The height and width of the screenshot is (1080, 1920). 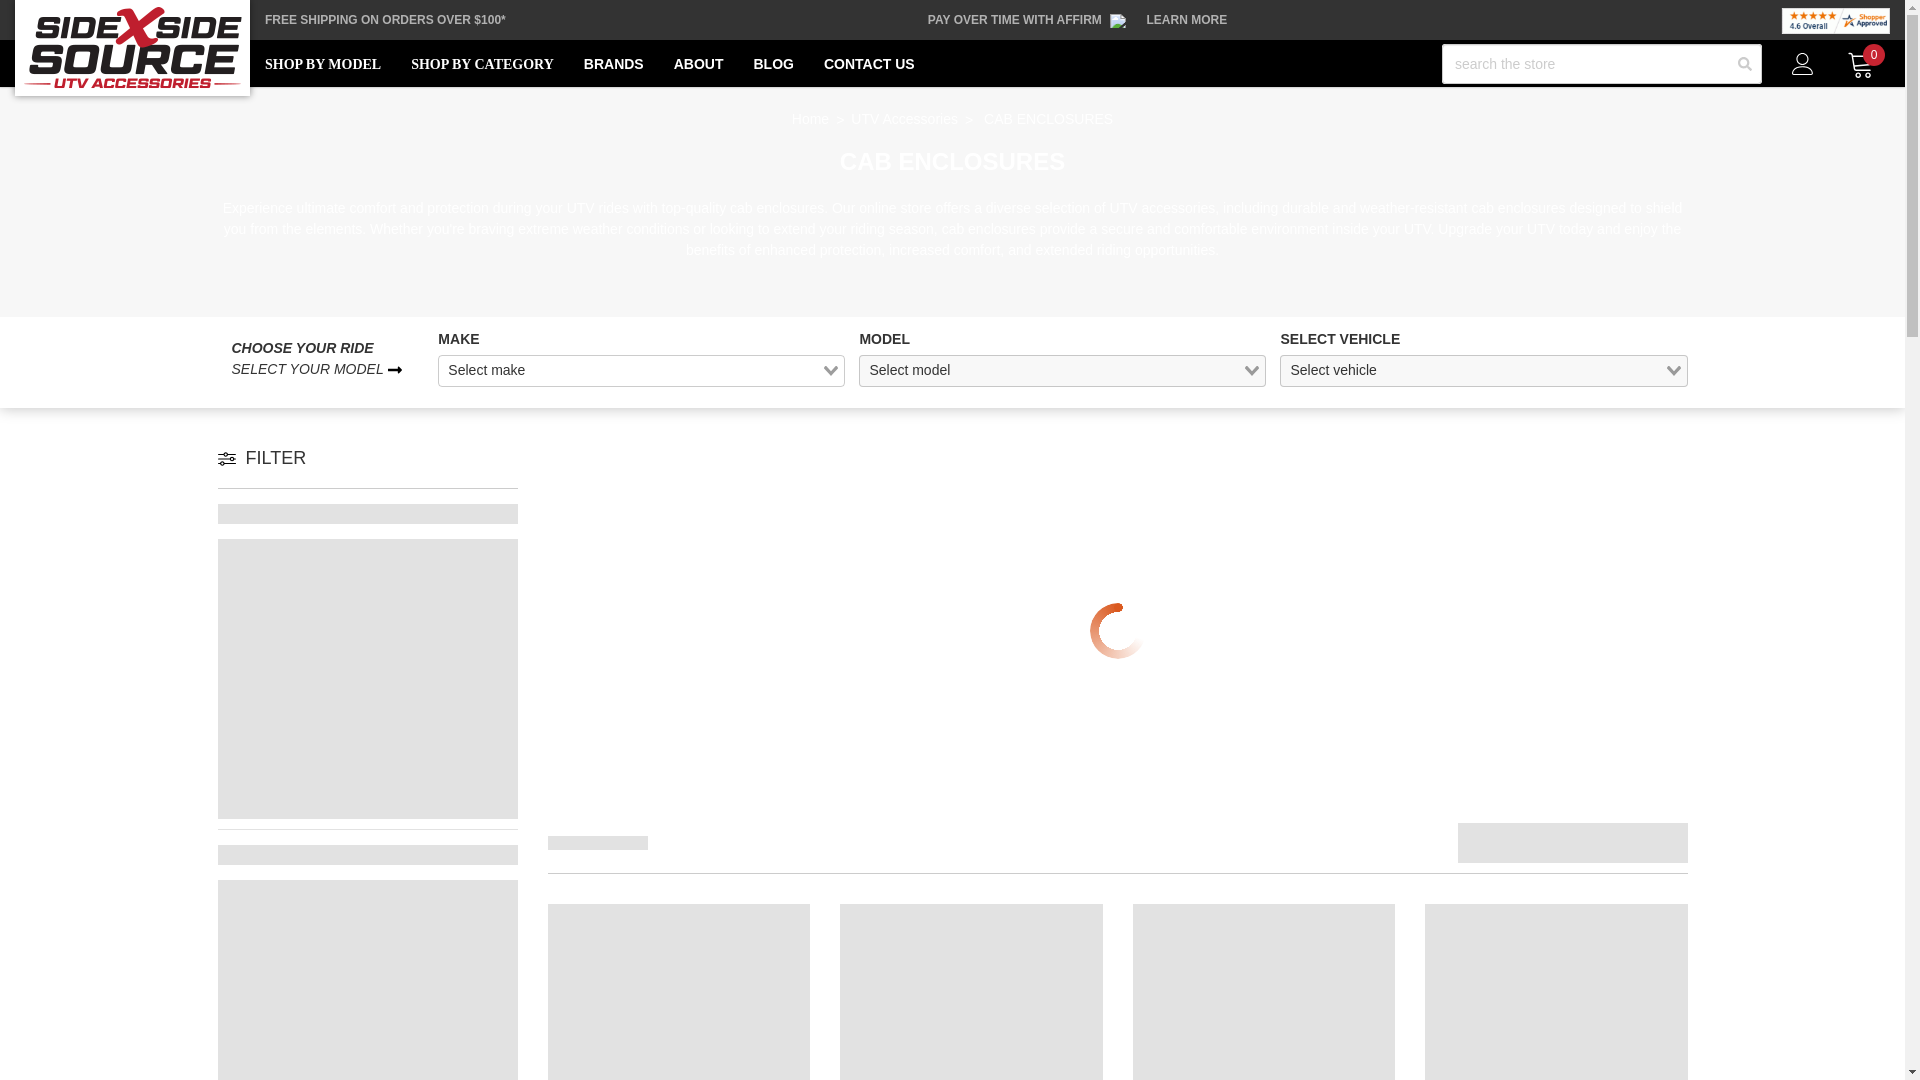 What do you see at coordinates (1187, 20) in the screenshot?
I see `LEARN MORE` at bounding box center [1187, 20].